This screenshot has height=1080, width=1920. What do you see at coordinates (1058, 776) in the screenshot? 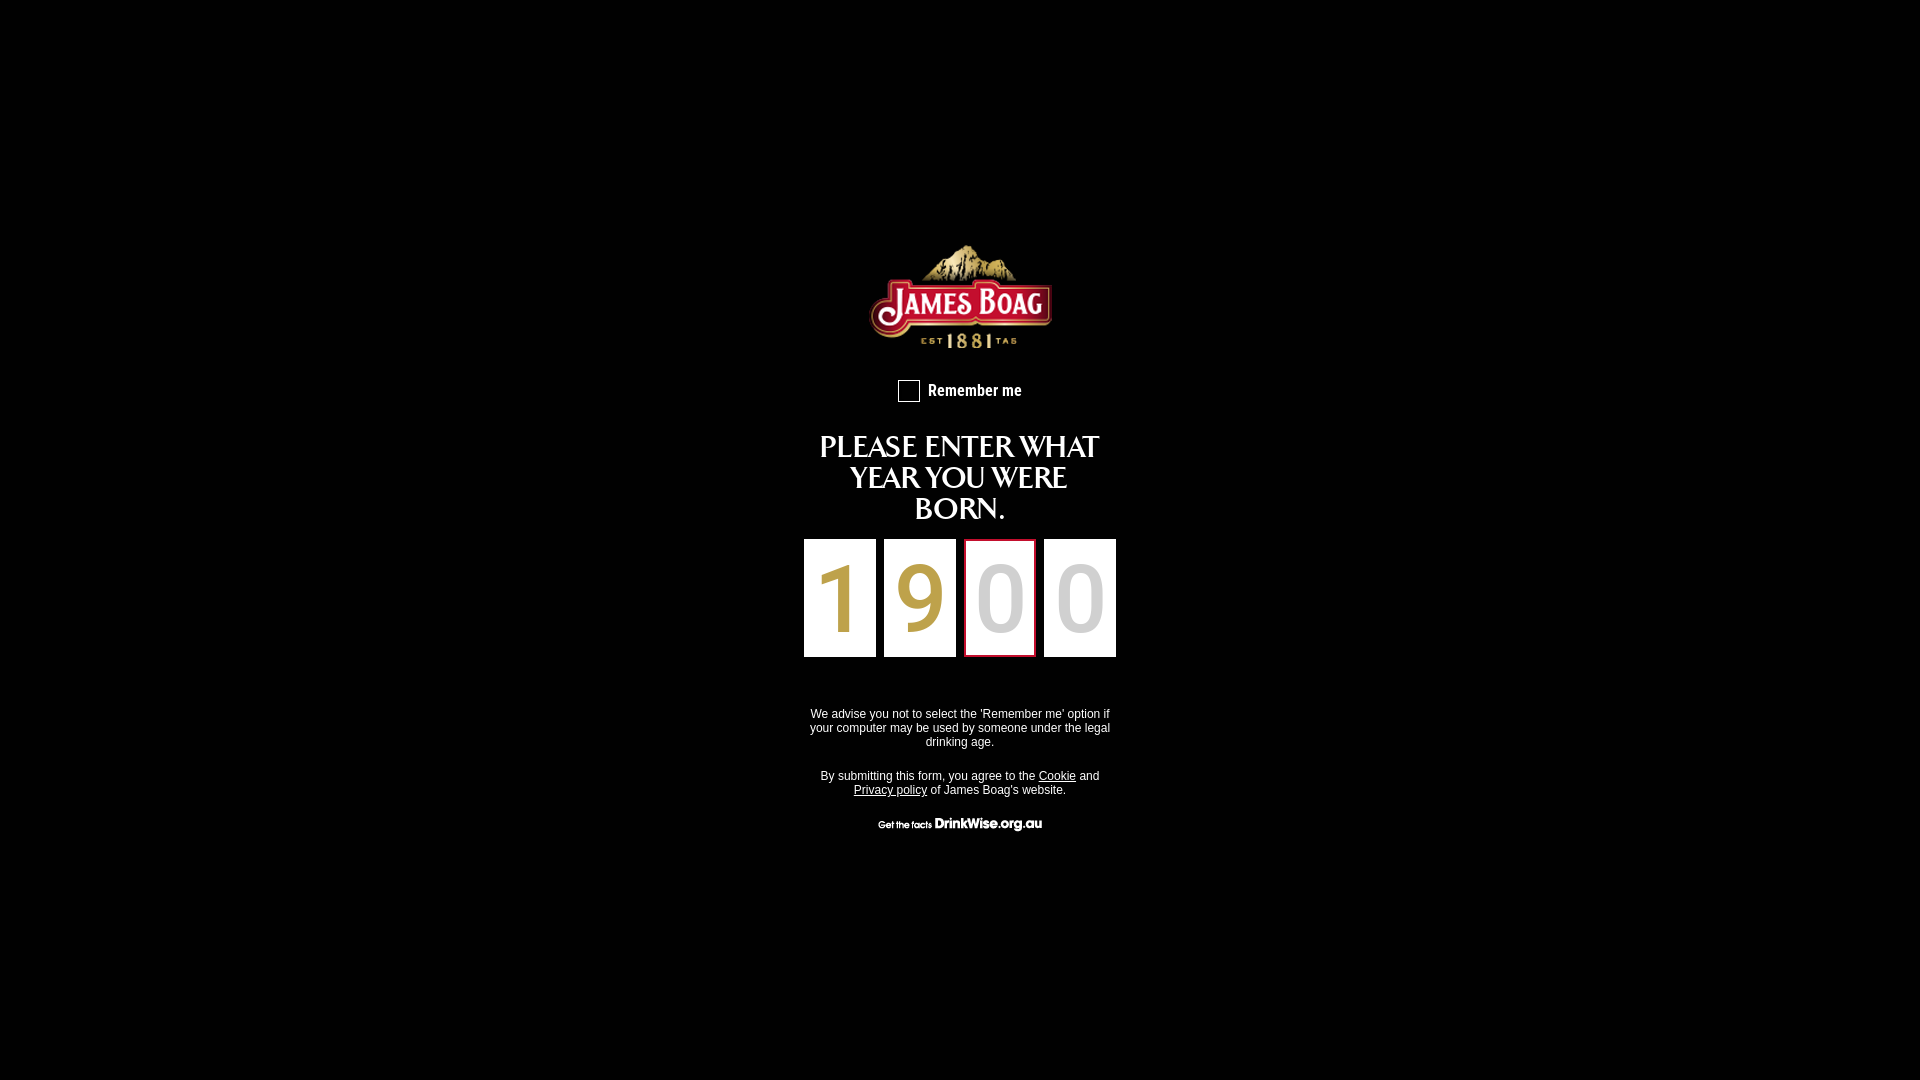
I see `Cookie` at bounding box center [1058, 776].